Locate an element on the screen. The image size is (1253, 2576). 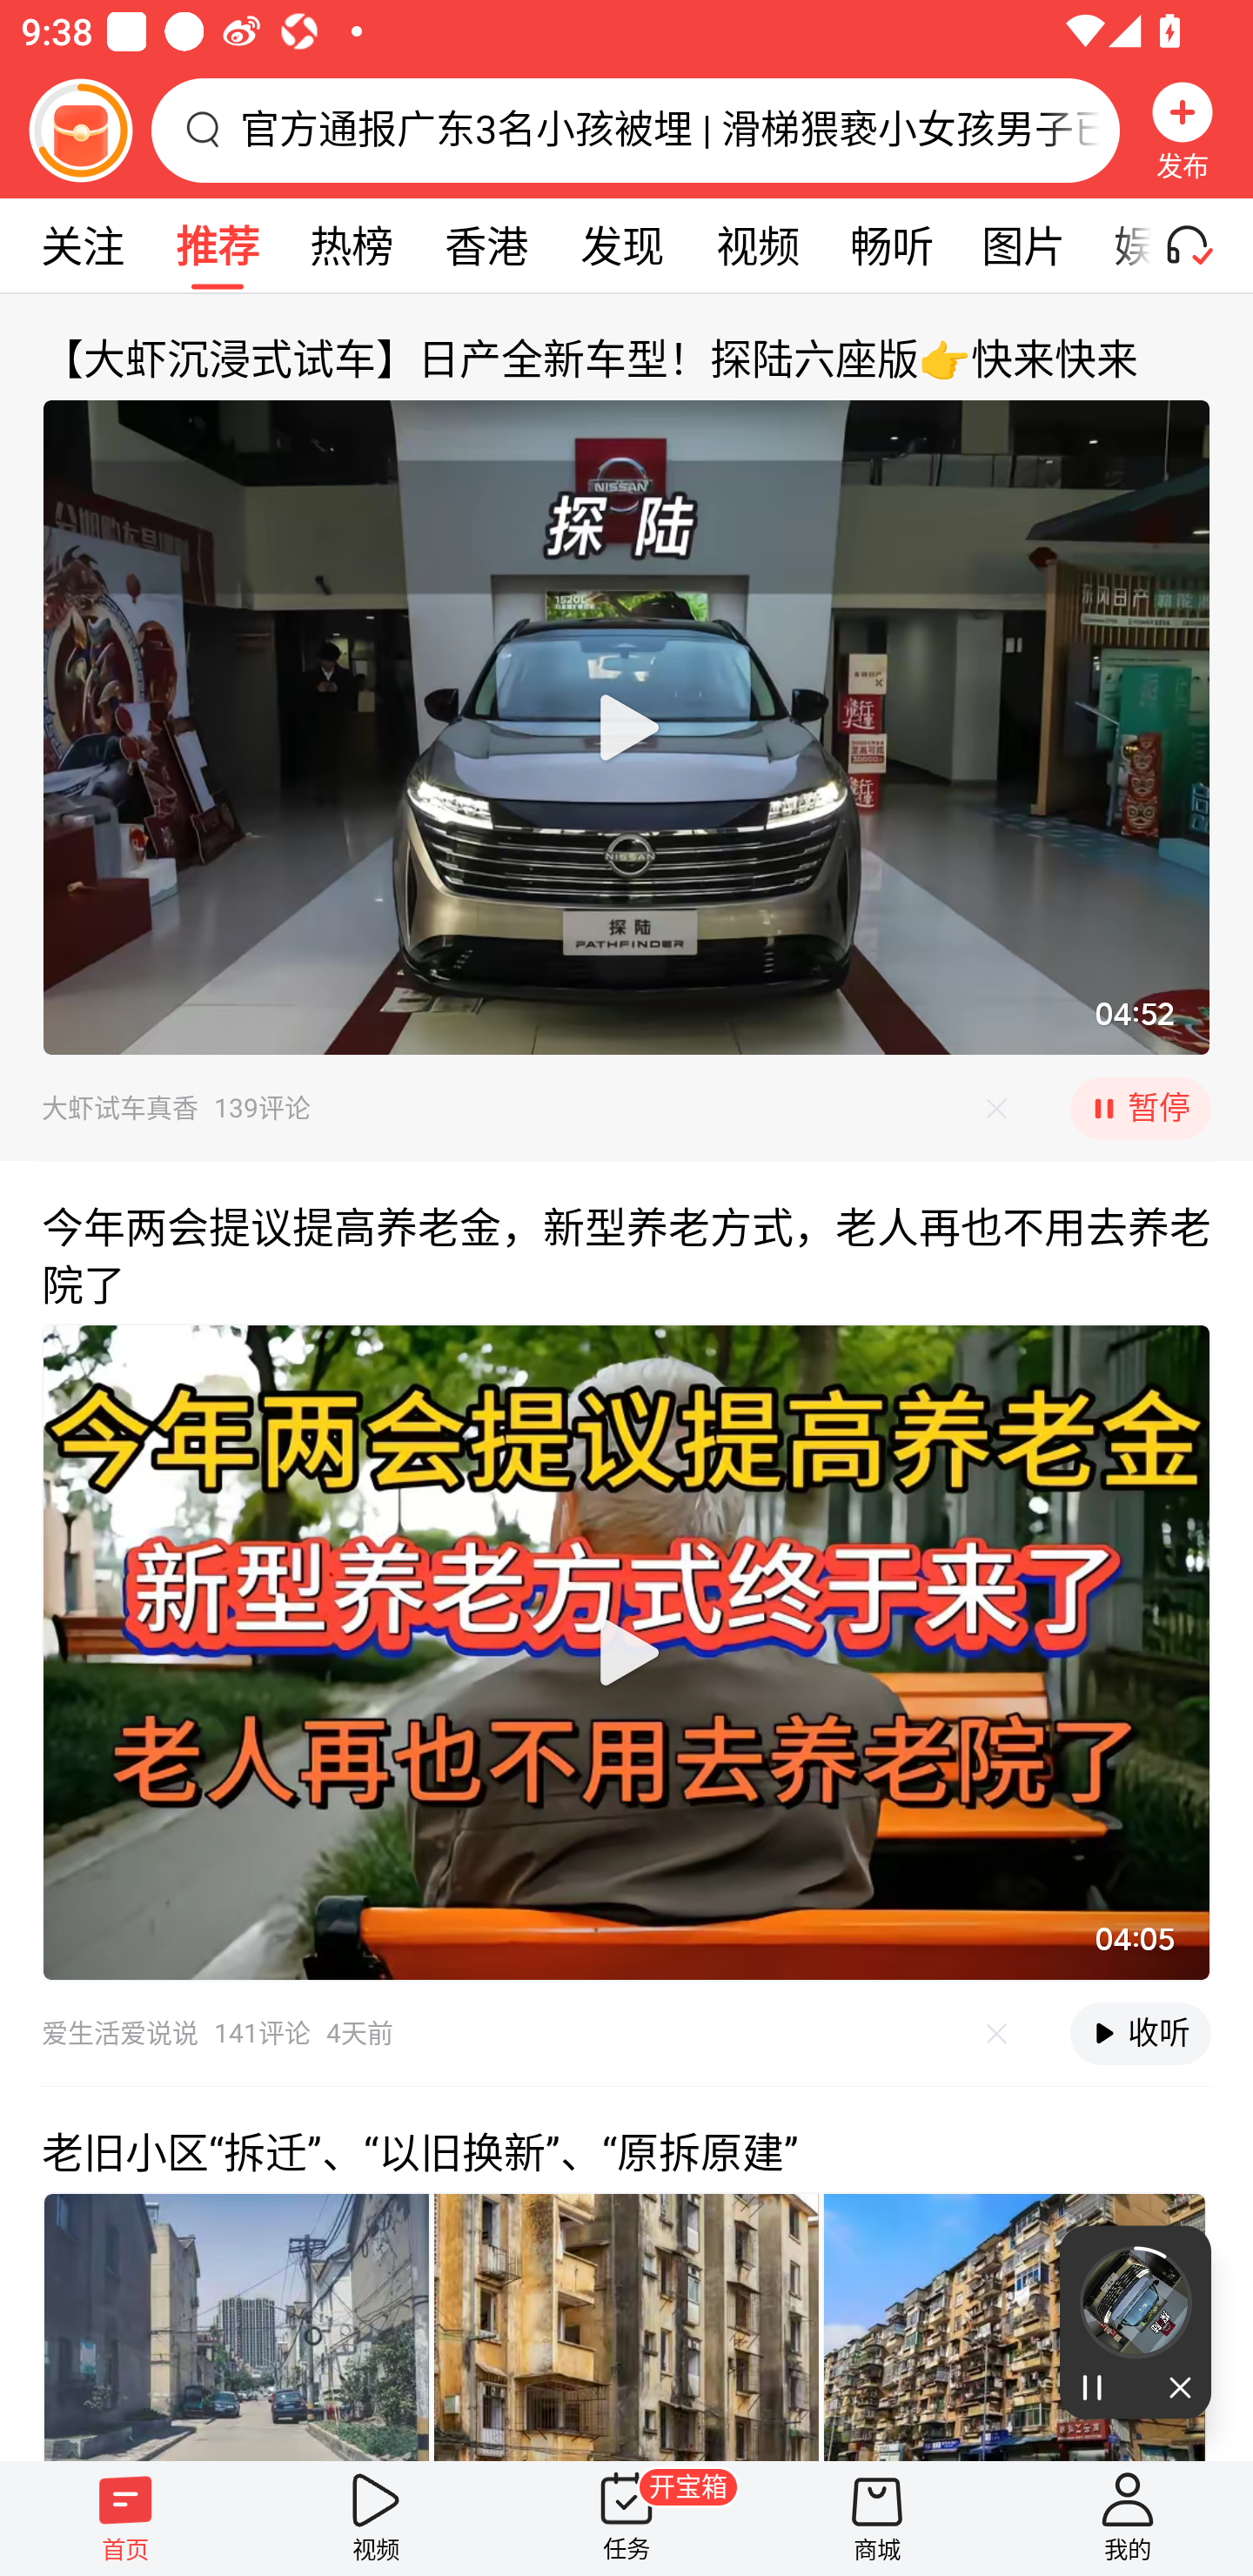
暂停 is located at coordinates (1097, 2389).